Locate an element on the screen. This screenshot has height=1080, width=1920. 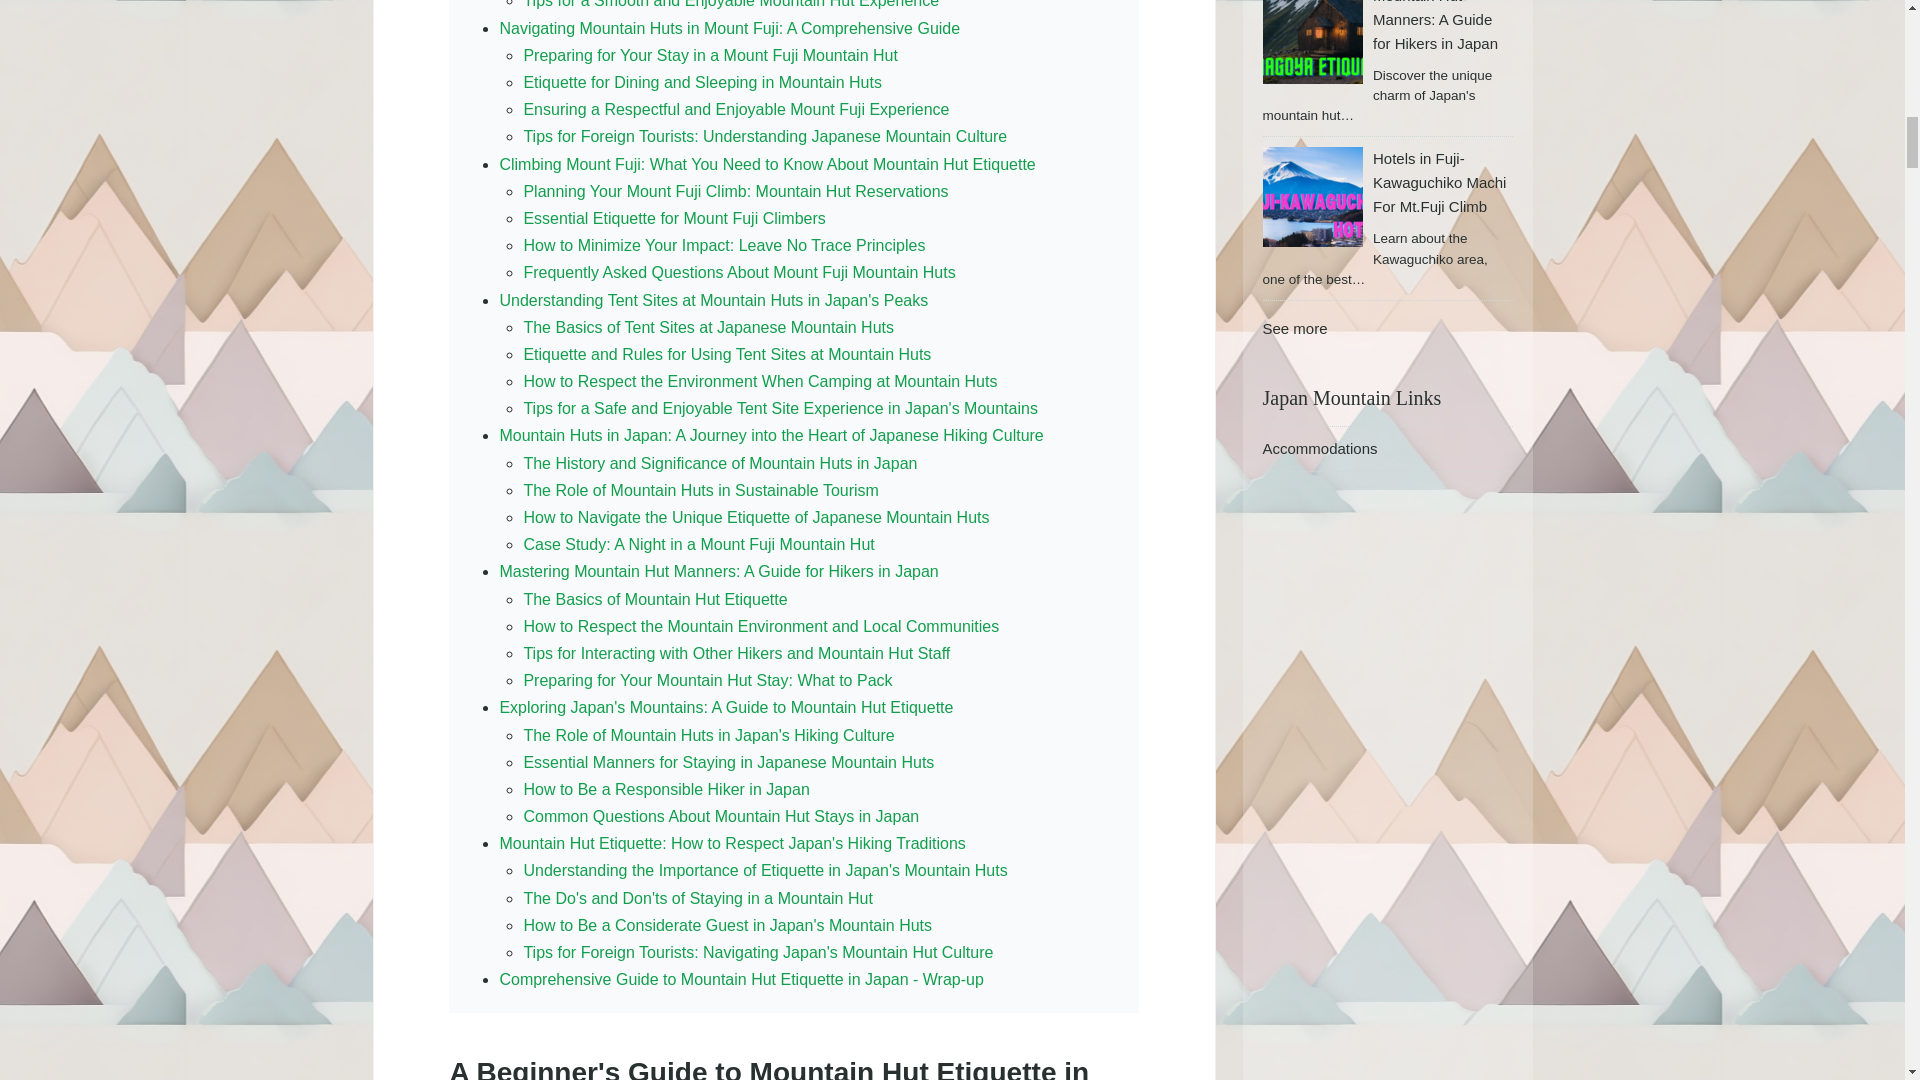
Etiquette for Dining and Sleeping in Mountain Huts is located at coordinates (702, 82).